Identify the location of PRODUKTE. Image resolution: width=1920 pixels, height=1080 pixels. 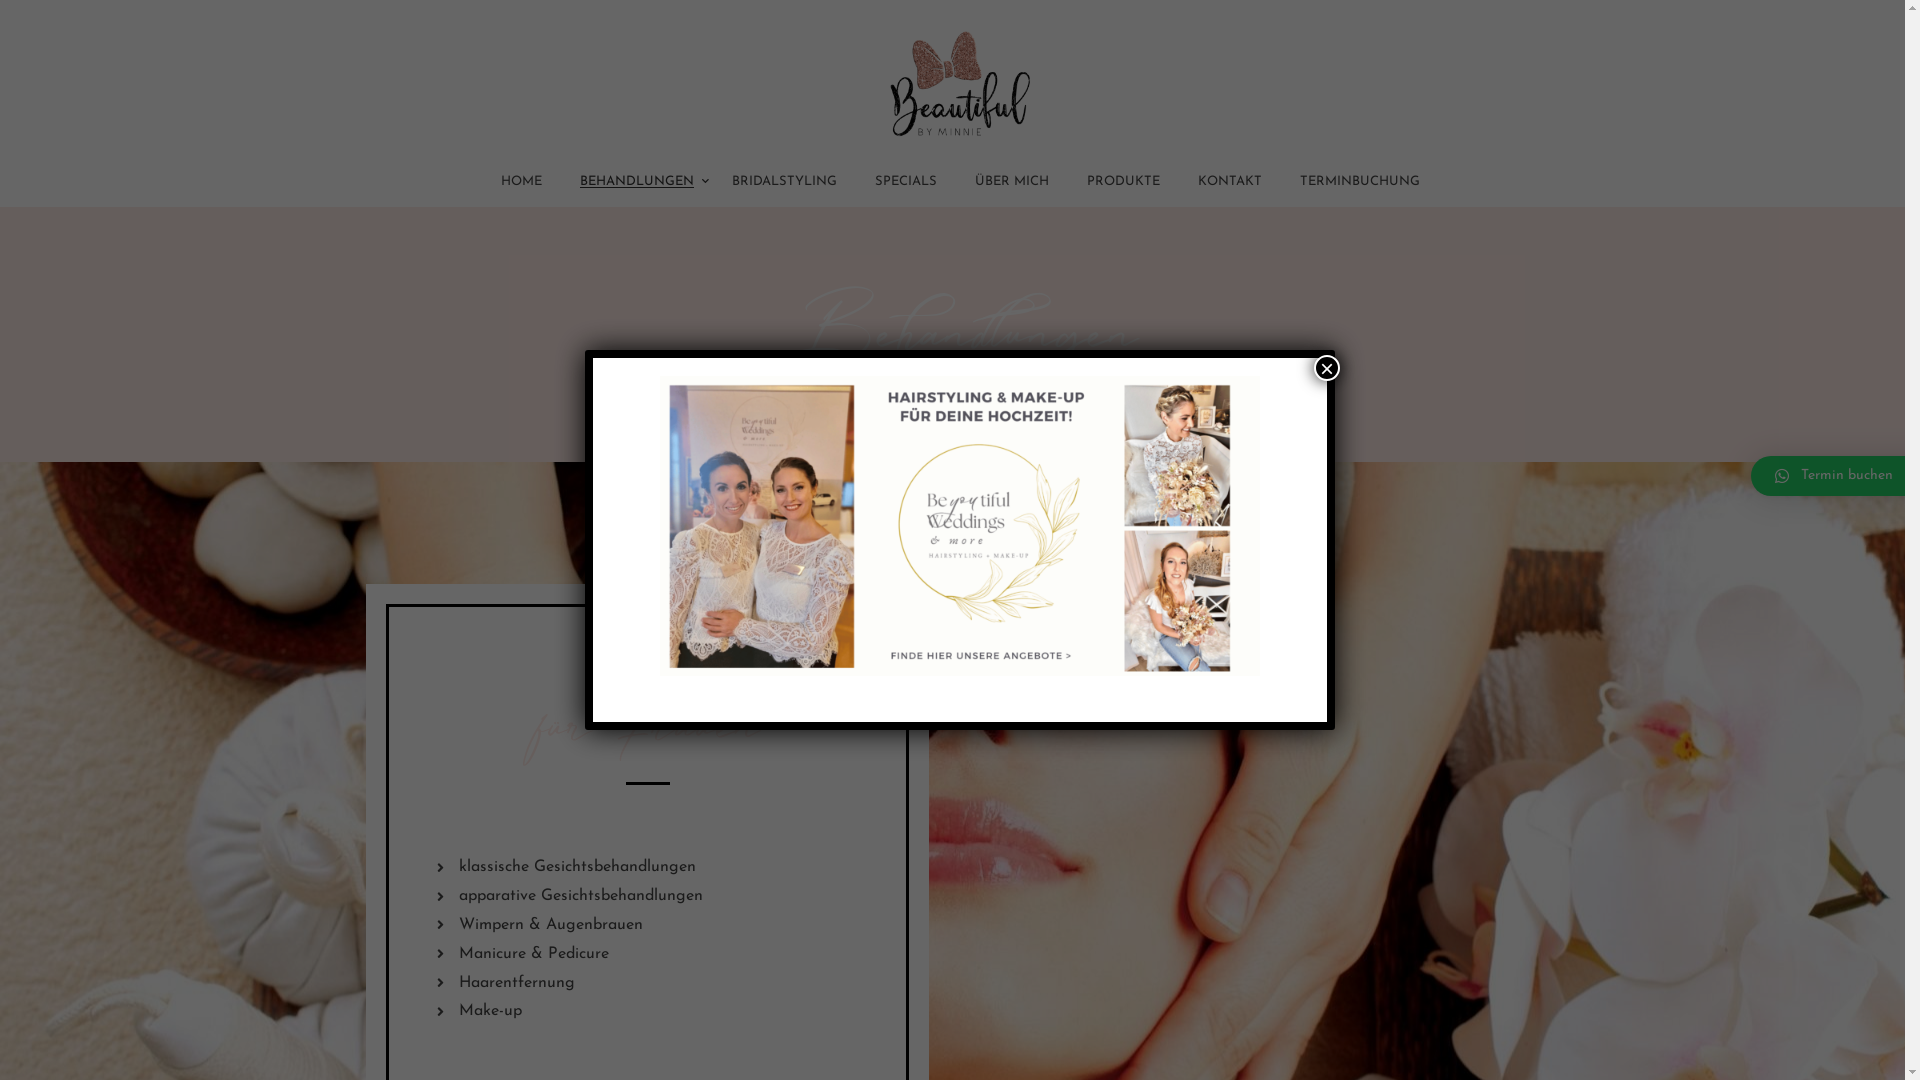
(1124, 188).